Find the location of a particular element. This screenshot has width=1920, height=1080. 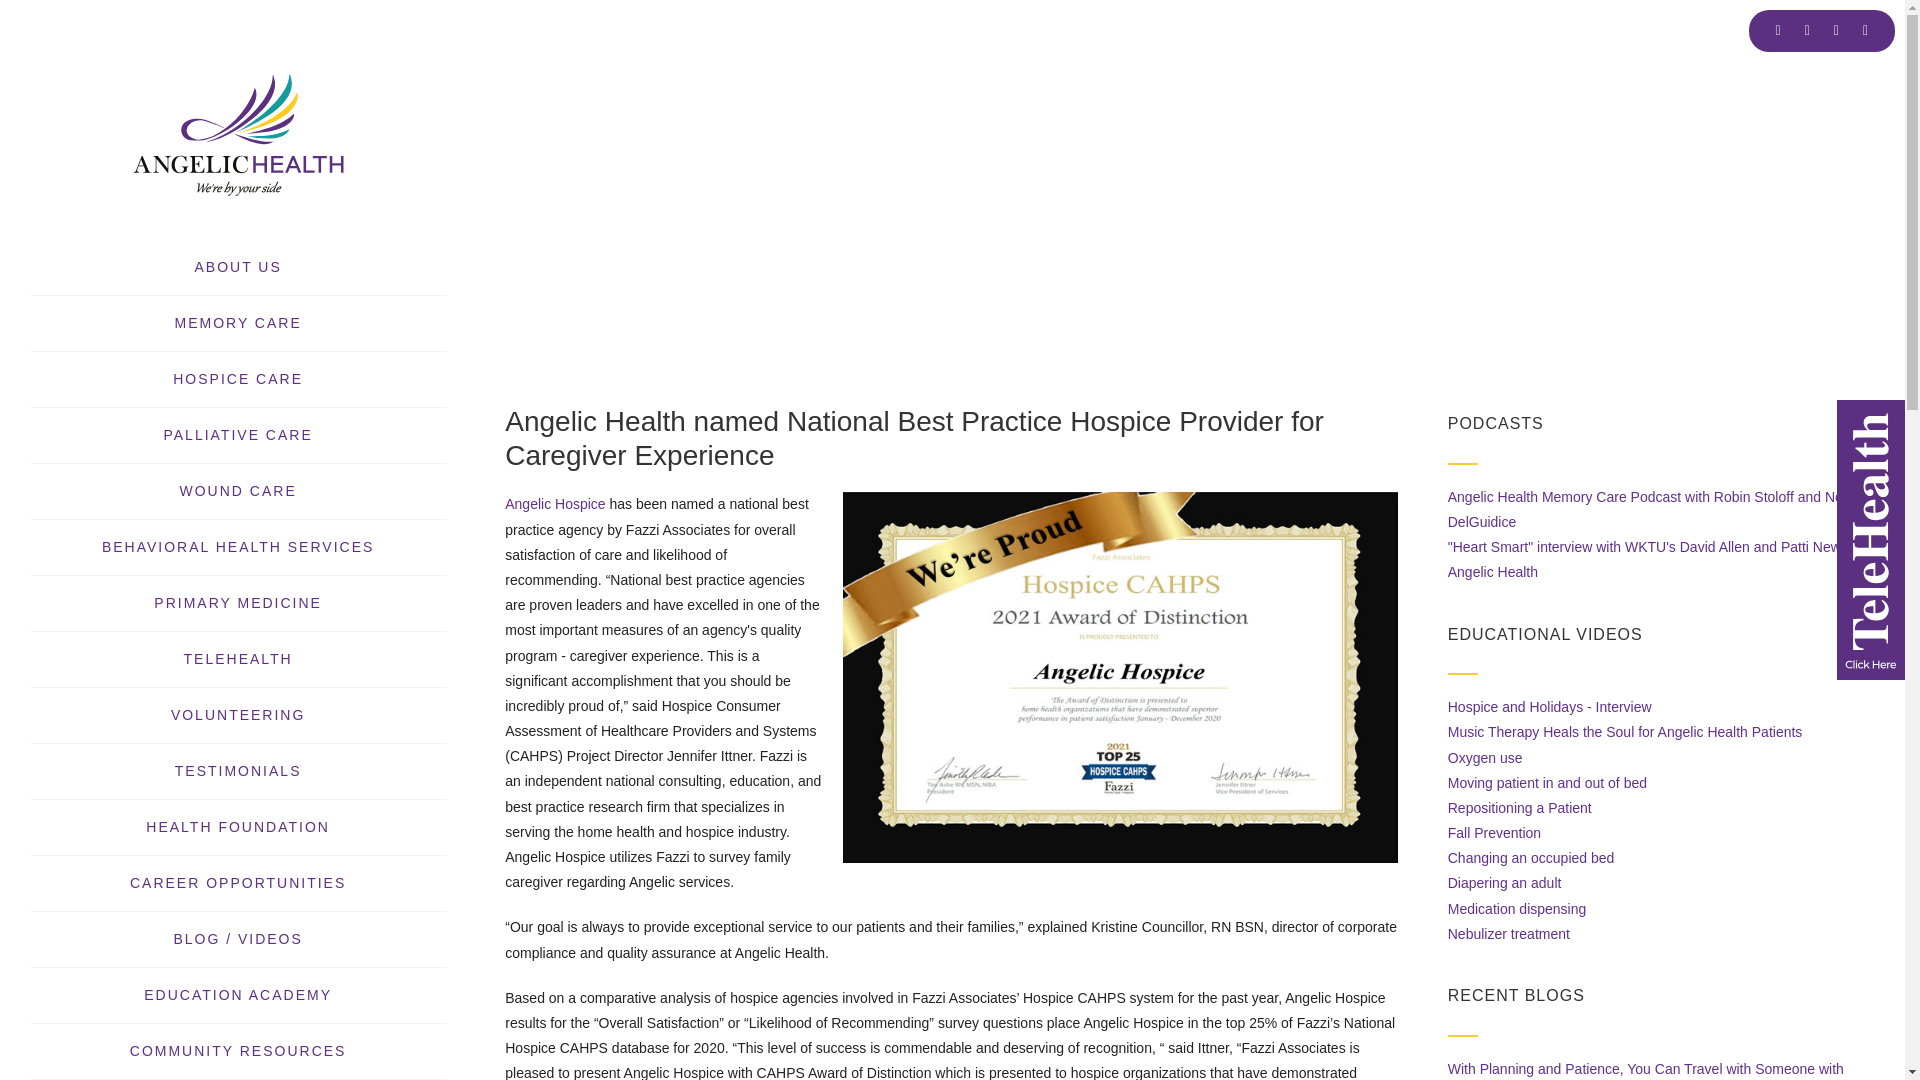

BEHAVIORAL HEALTH SERVICES is located at coordinates (238, 547).